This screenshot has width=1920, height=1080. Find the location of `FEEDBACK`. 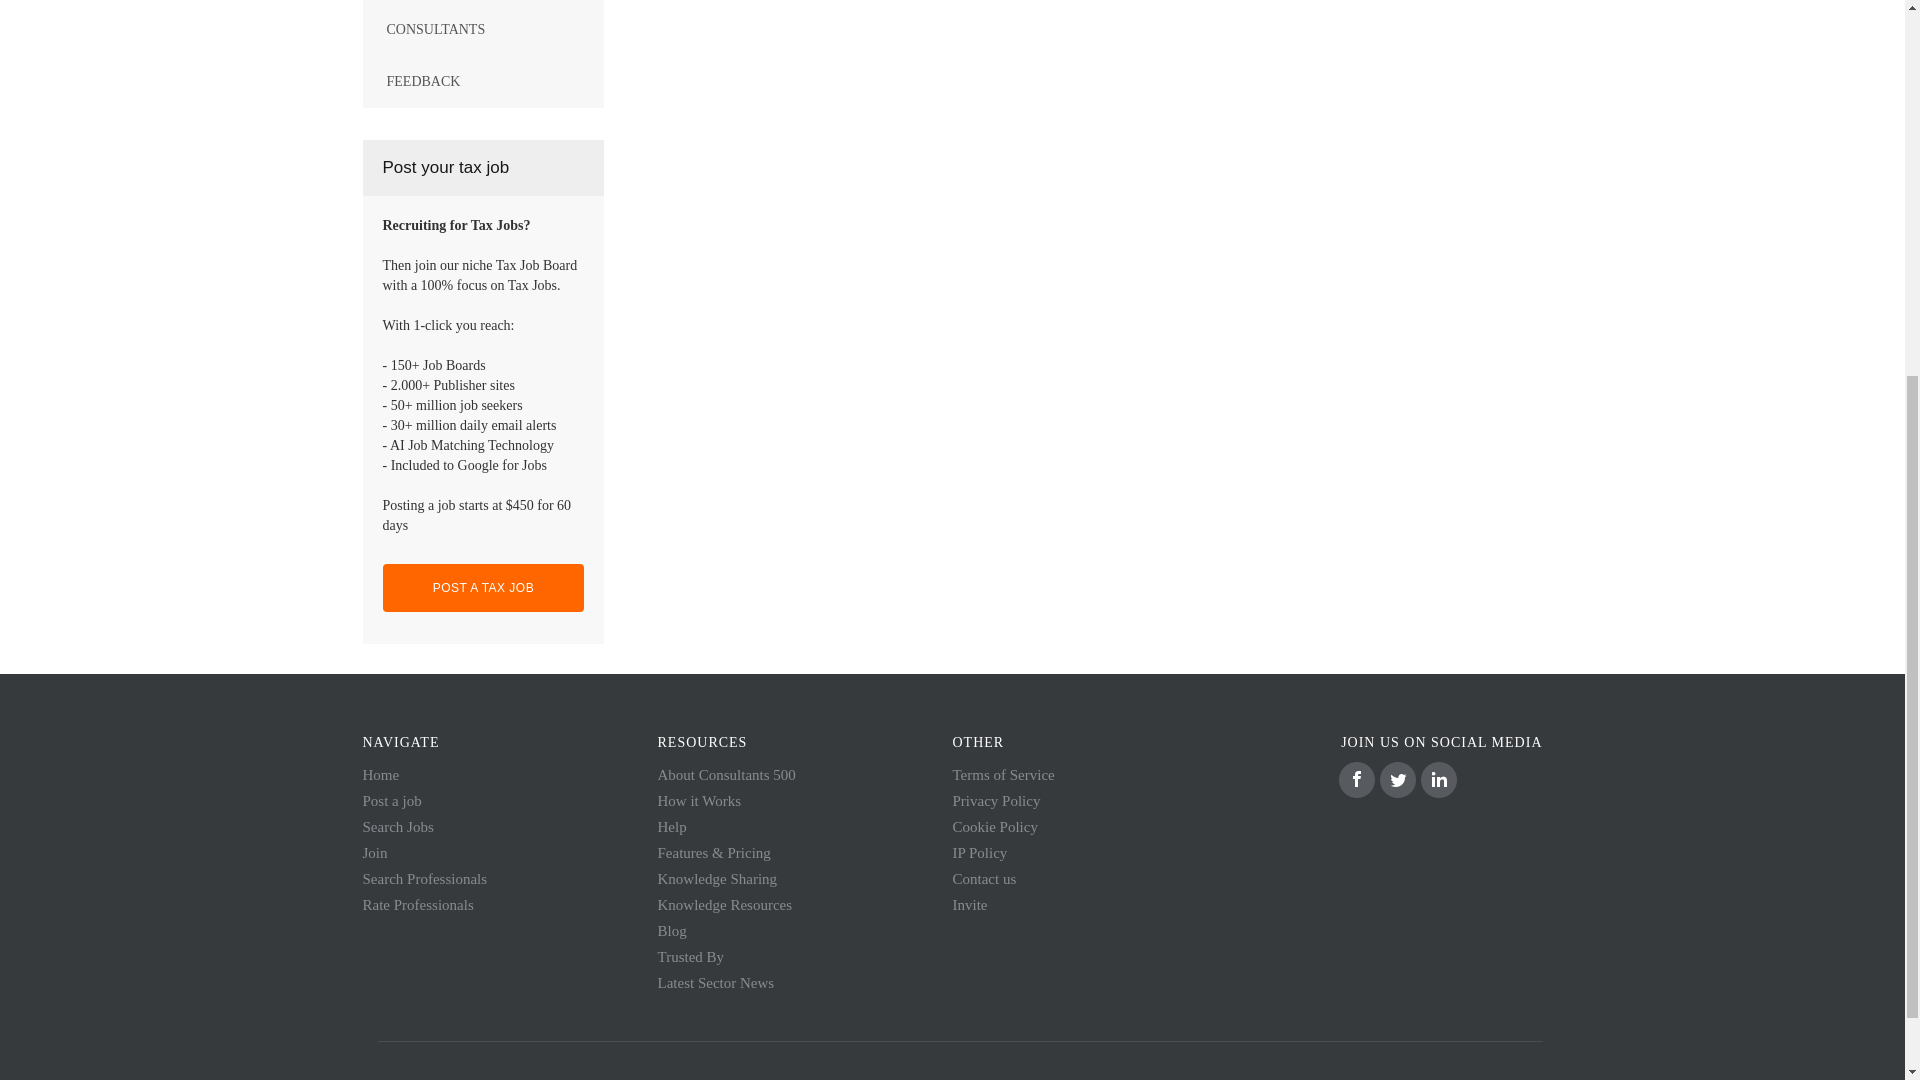

FEEDBACK is located at coordinates (483, 82).